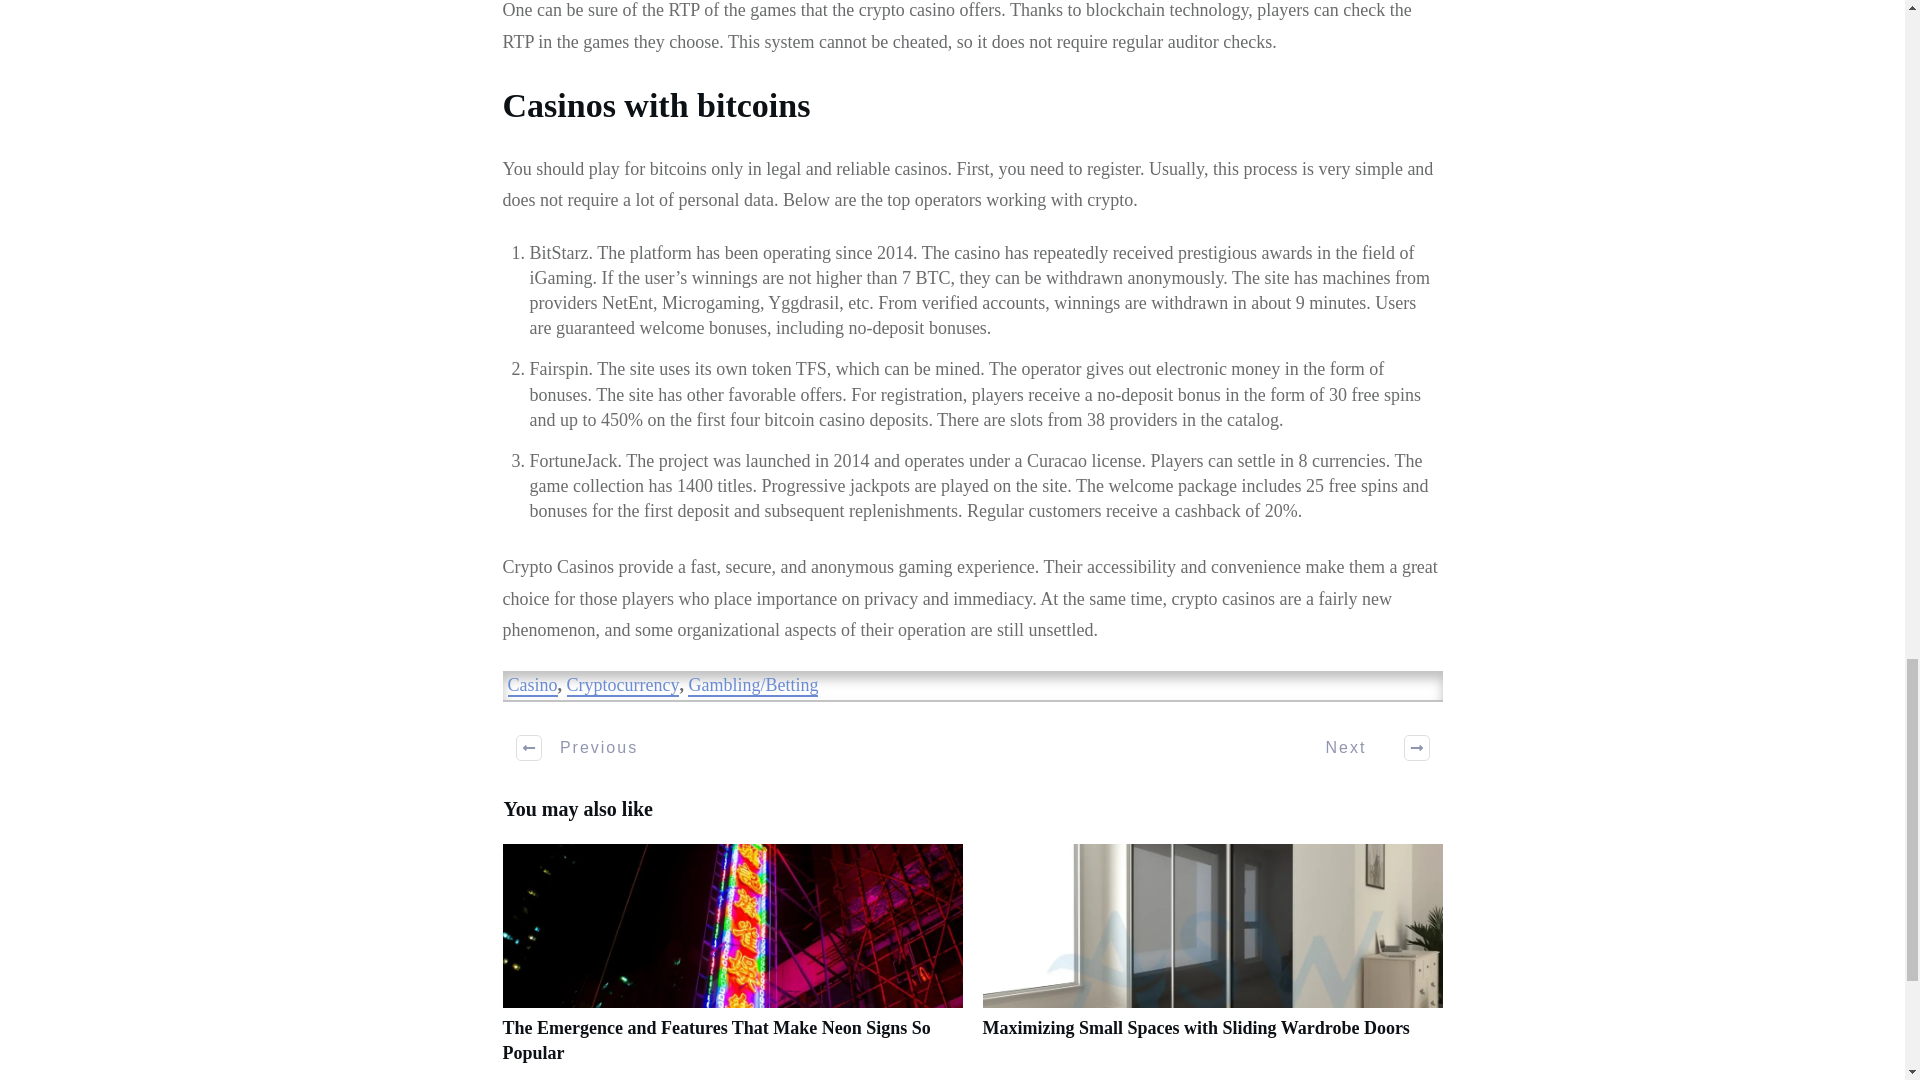 This screenshot has height=1080, width=1920. What do you see at coordinates (578, 748) in the screenshot?
I see `Previous` at bounding box center [578, 748].